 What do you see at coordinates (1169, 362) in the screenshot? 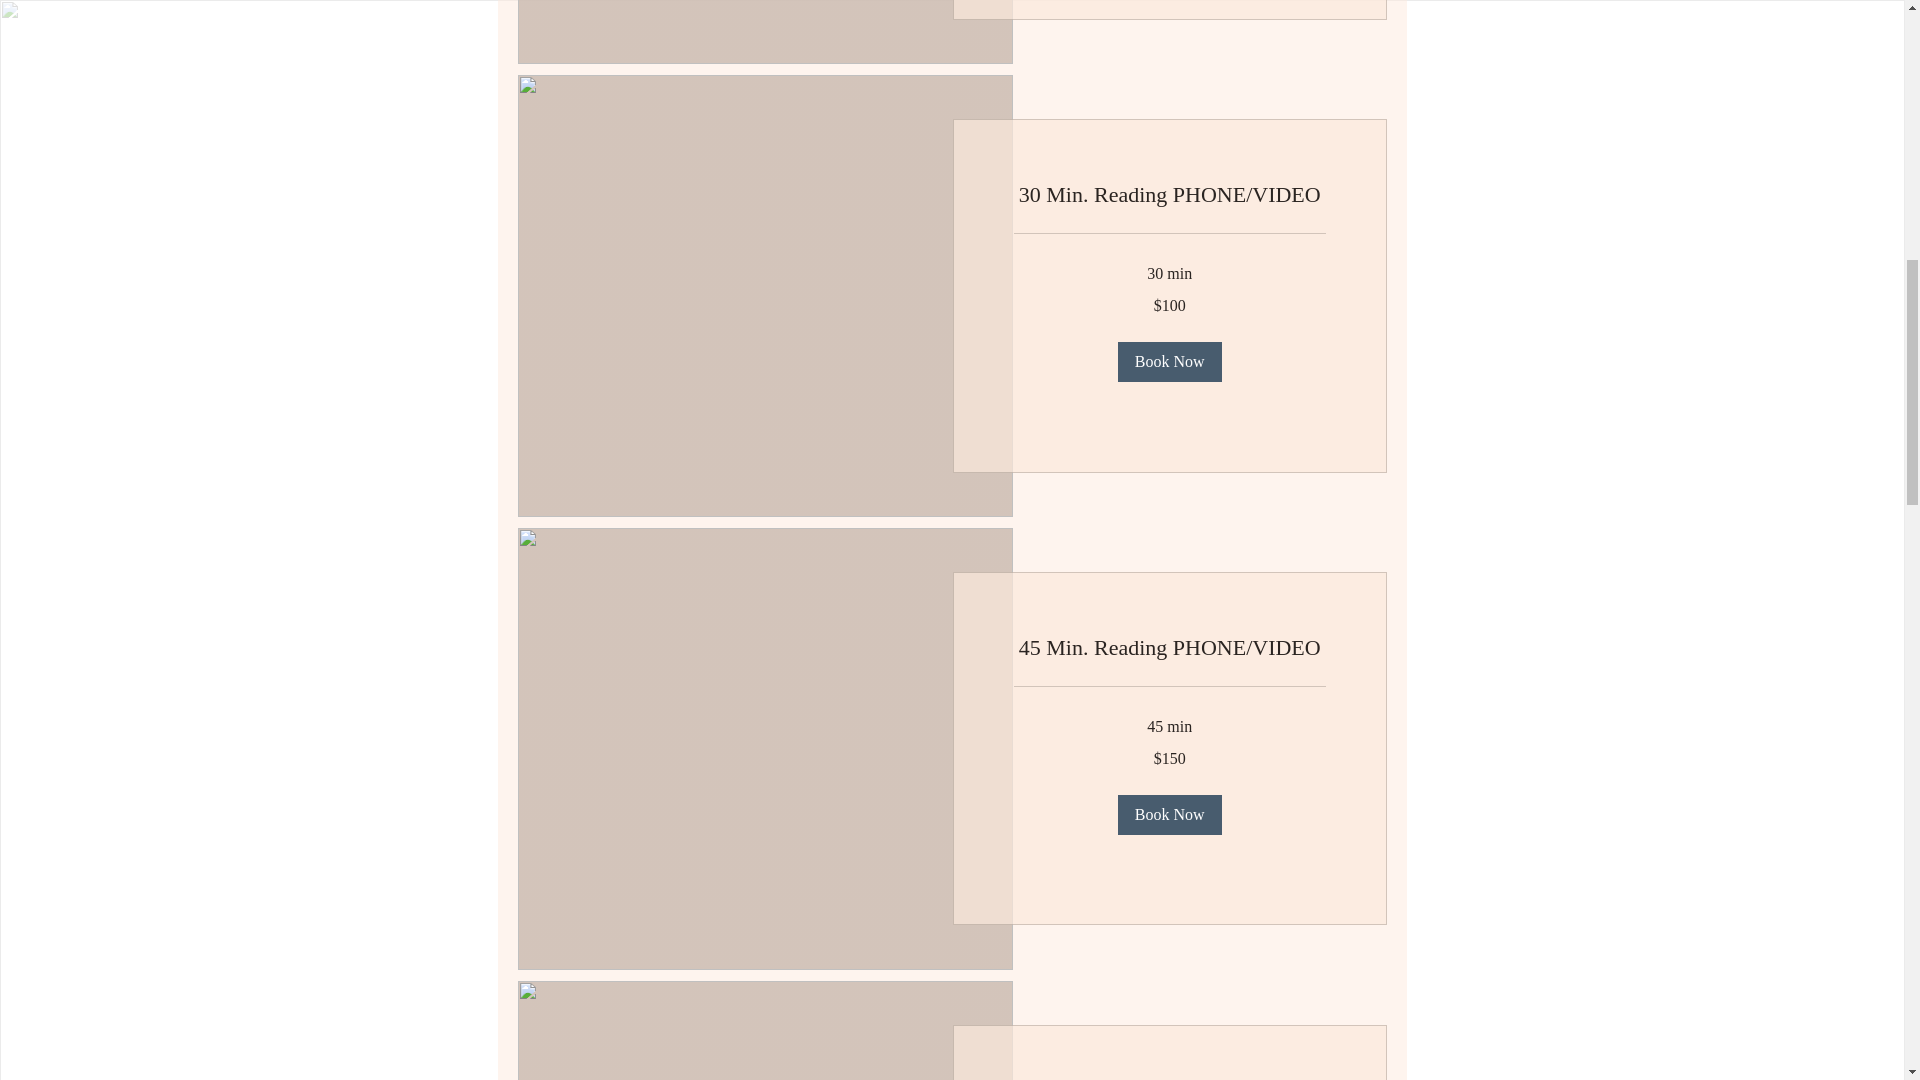
I see `Book Now` at bounding box center [1169, 362].